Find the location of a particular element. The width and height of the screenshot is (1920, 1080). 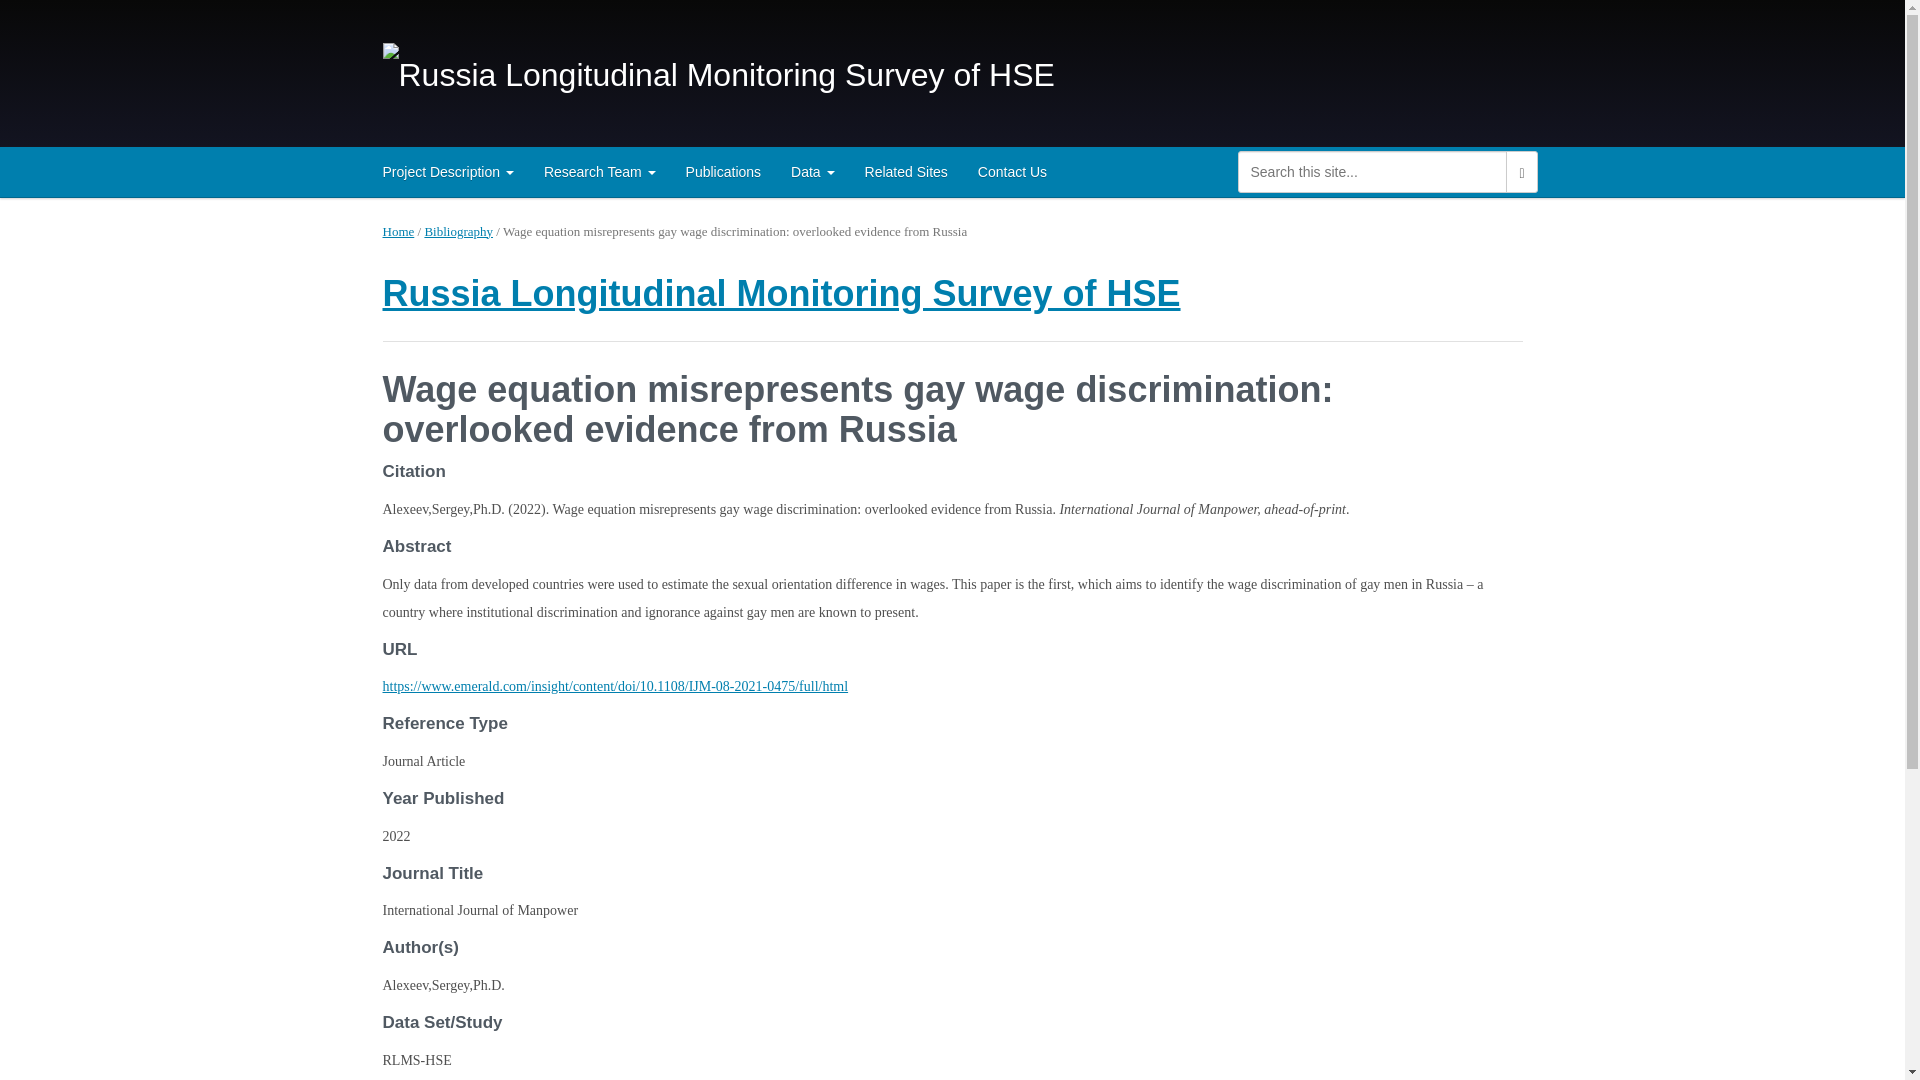

Contact Us is located at coordinates (1012, 171).